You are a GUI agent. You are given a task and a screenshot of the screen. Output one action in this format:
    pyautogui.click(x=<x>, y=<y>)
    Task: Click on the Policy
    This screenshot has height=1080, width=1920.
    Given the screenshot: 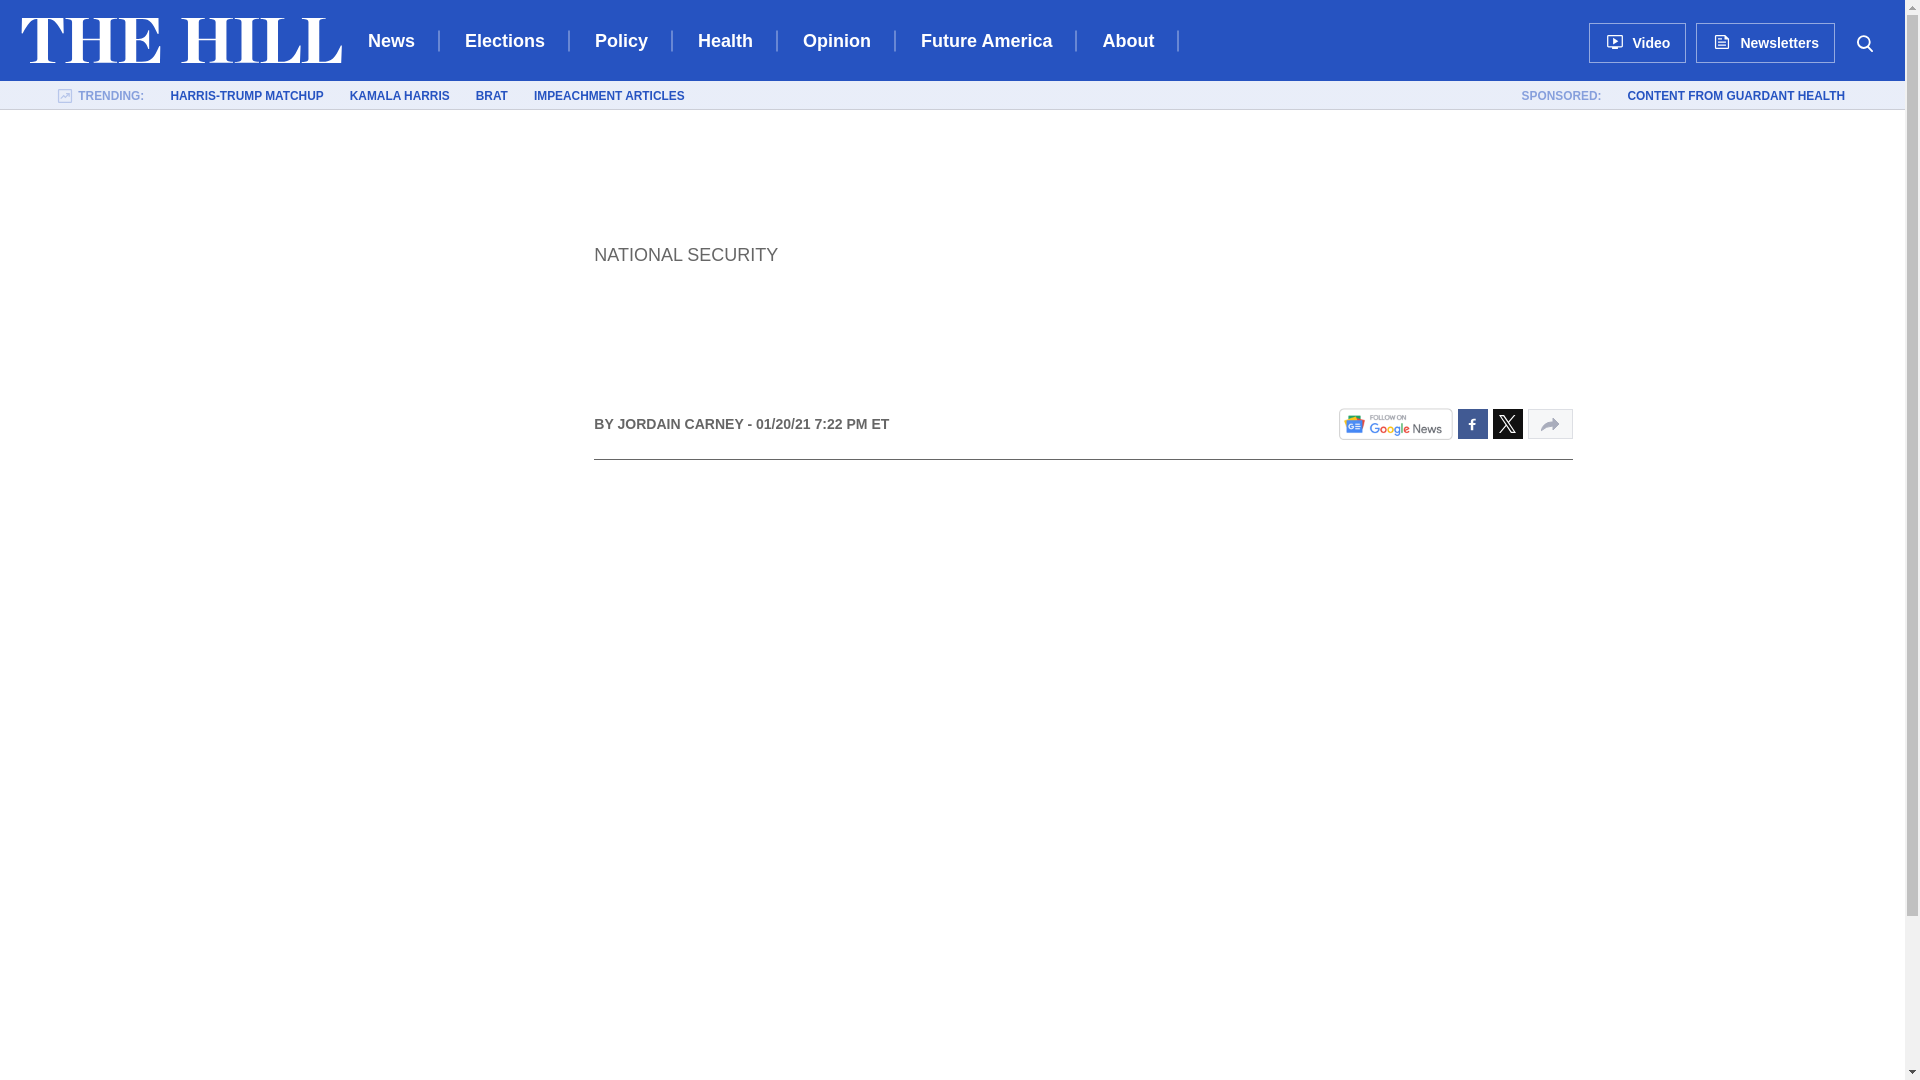 What is the action you would take?
    pyautogui.click(x=622, y=40)
    